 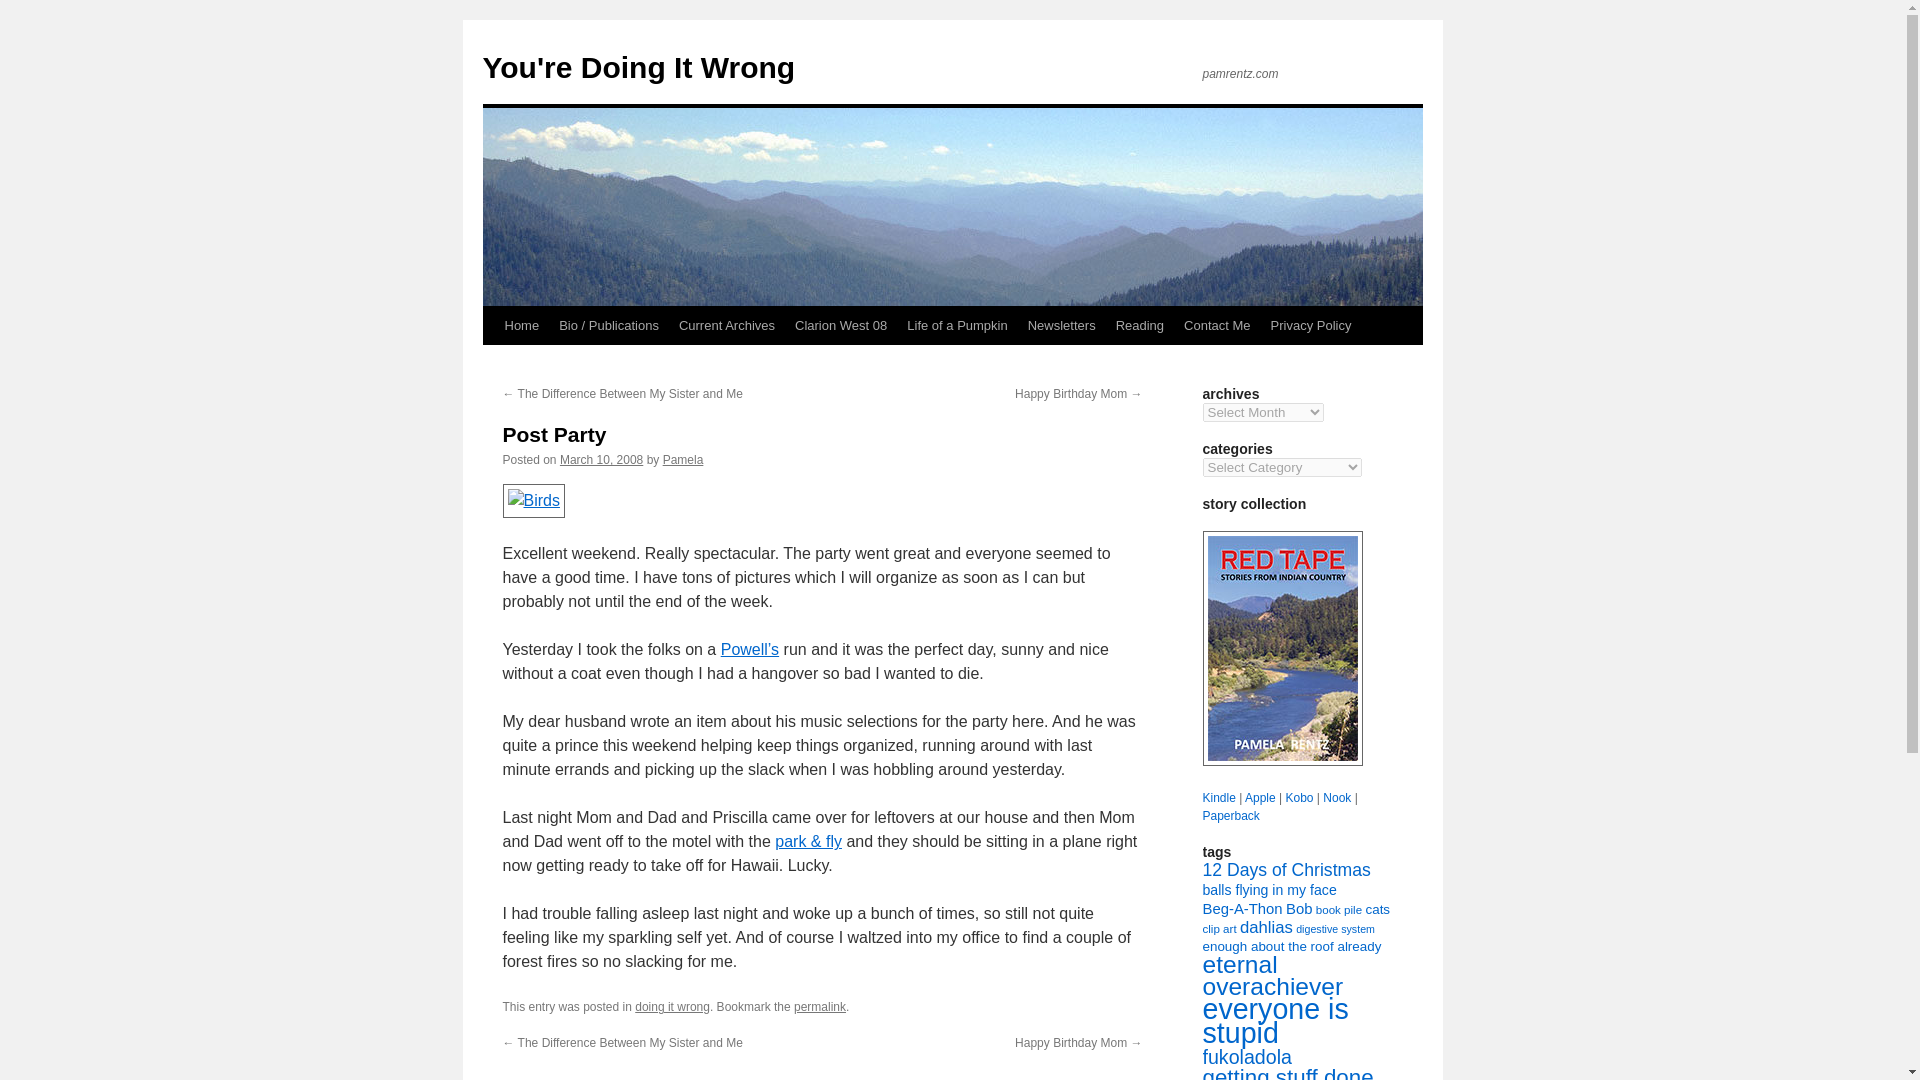 I want to click on Apple, so click(x=1260, y=797).